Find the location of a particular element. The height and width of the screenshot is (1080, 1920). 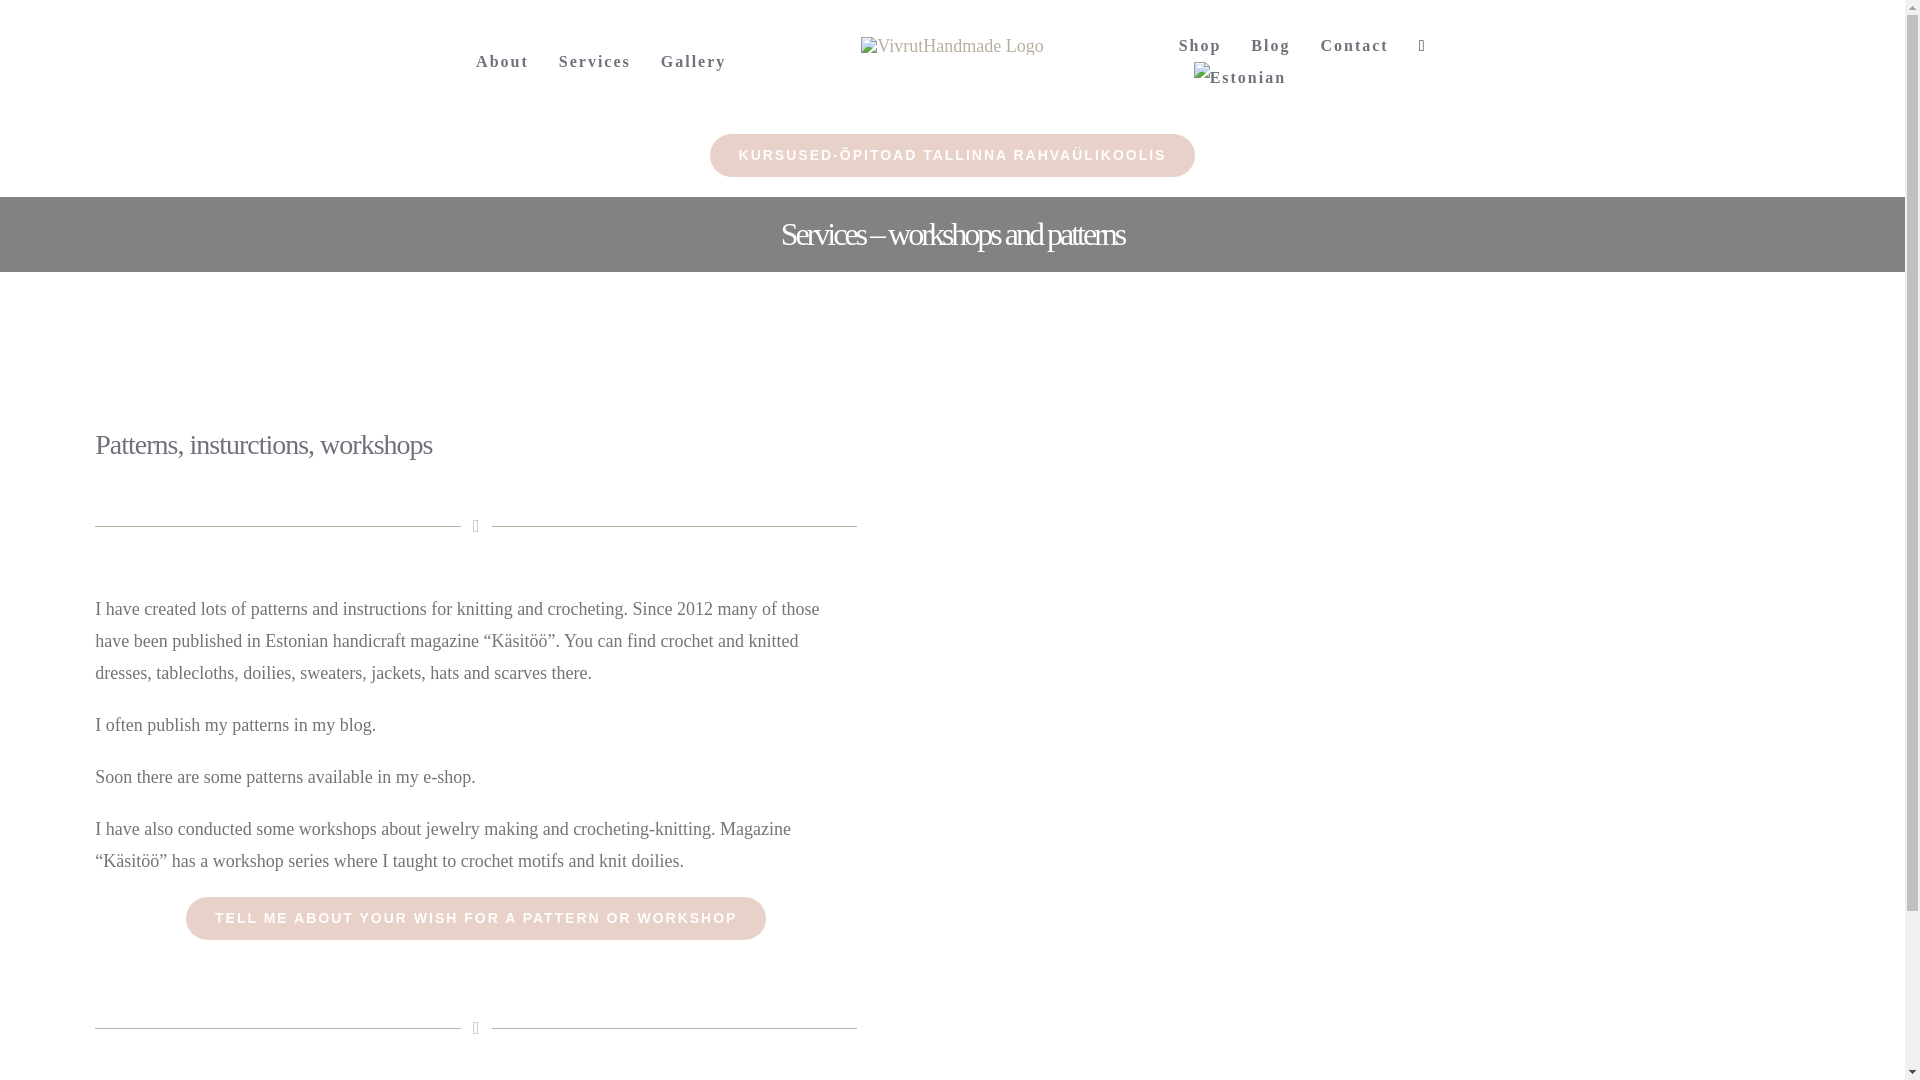

Gallery is located at coordinates (694, 62).